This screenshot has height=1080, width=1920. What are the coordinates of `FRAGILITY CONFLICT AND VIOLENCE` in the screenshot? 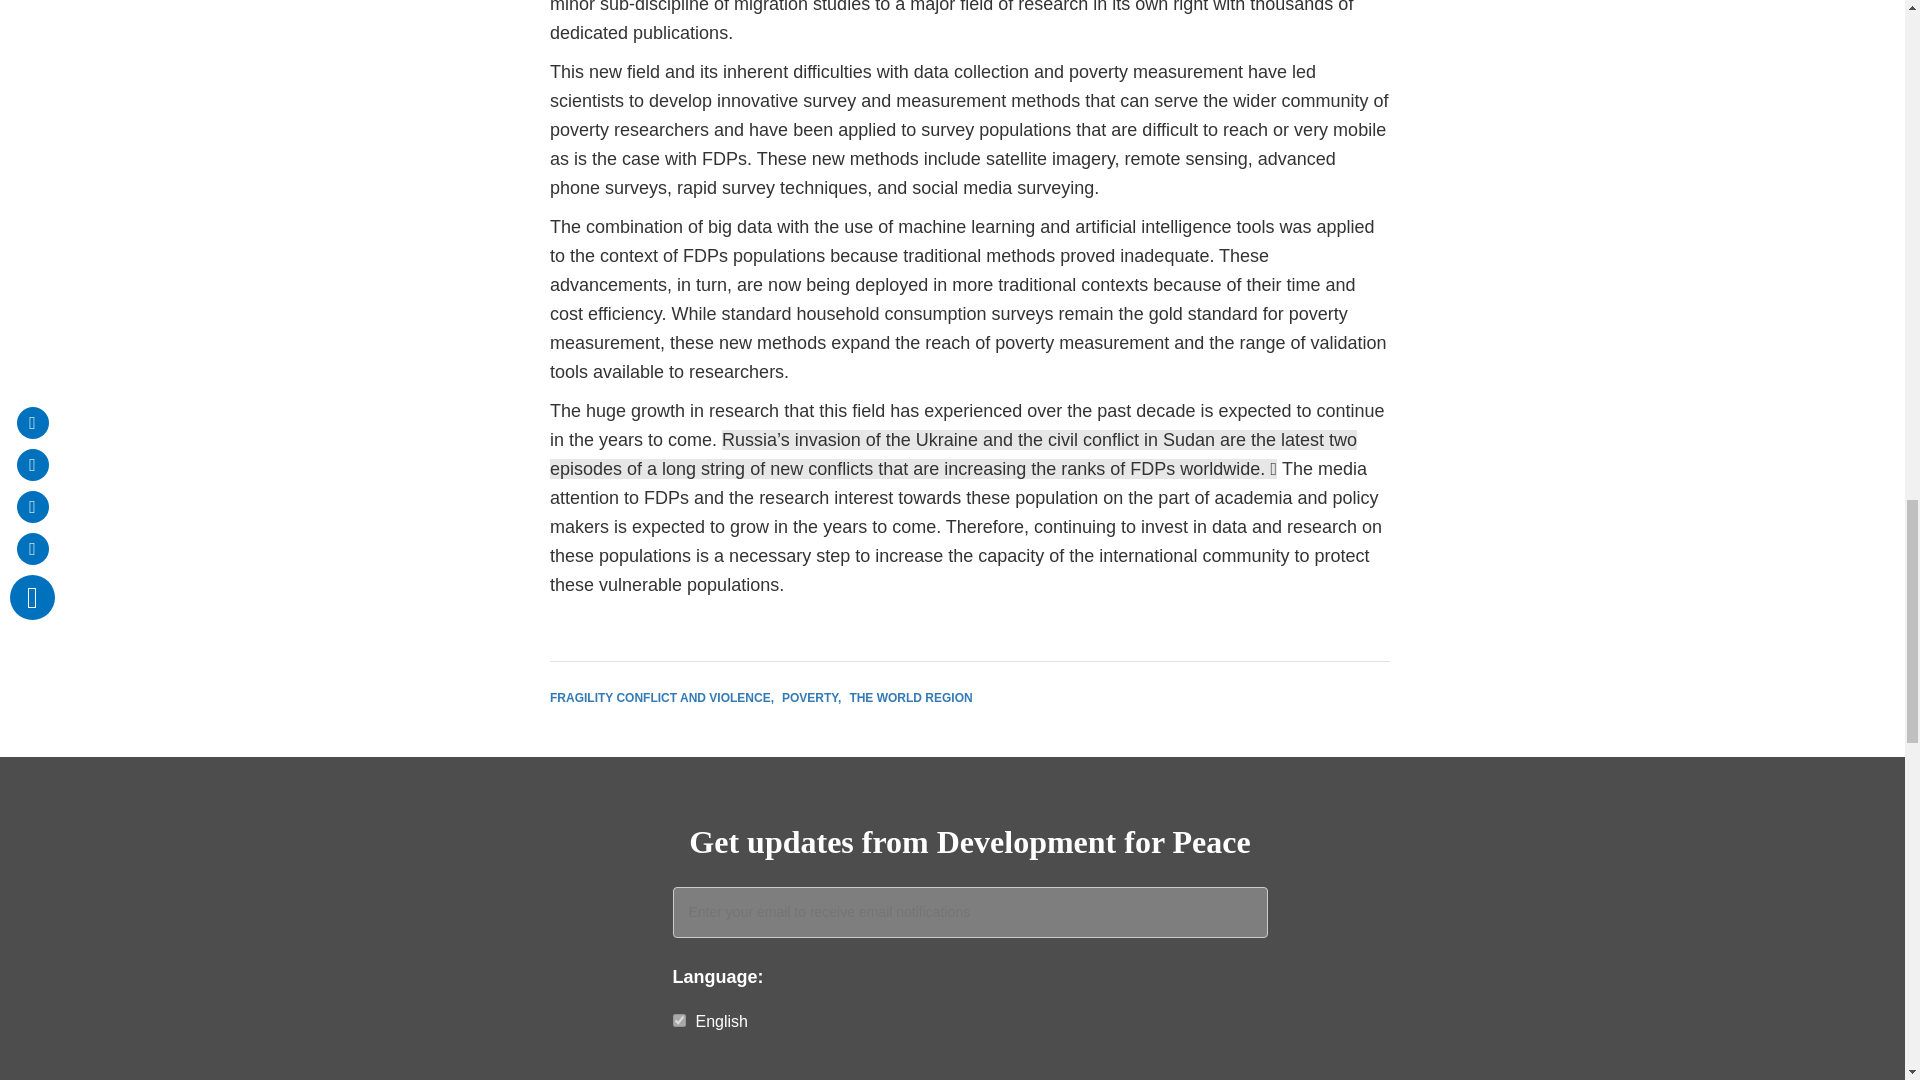 It's located at (661, 698).